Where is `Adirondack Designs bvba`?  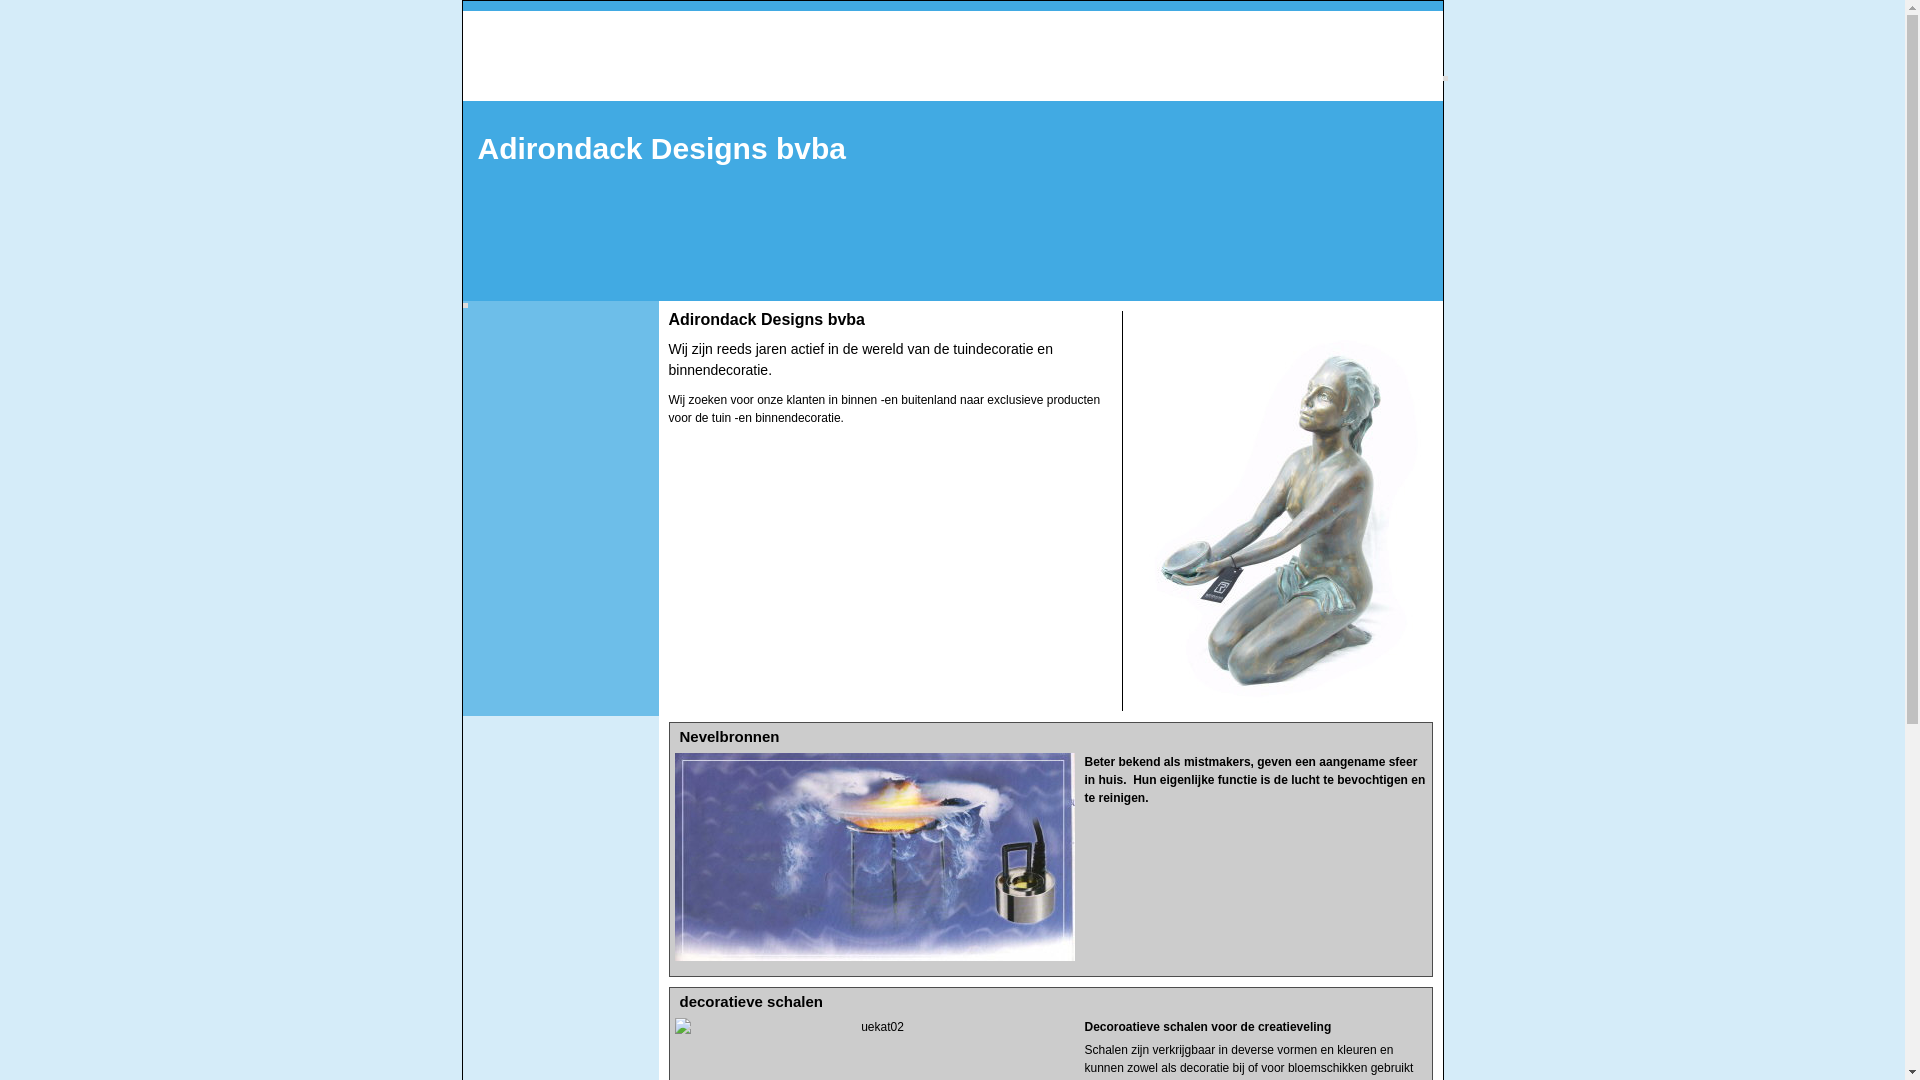 Adirondack Designs bvba is located at coordinates (728, 149).